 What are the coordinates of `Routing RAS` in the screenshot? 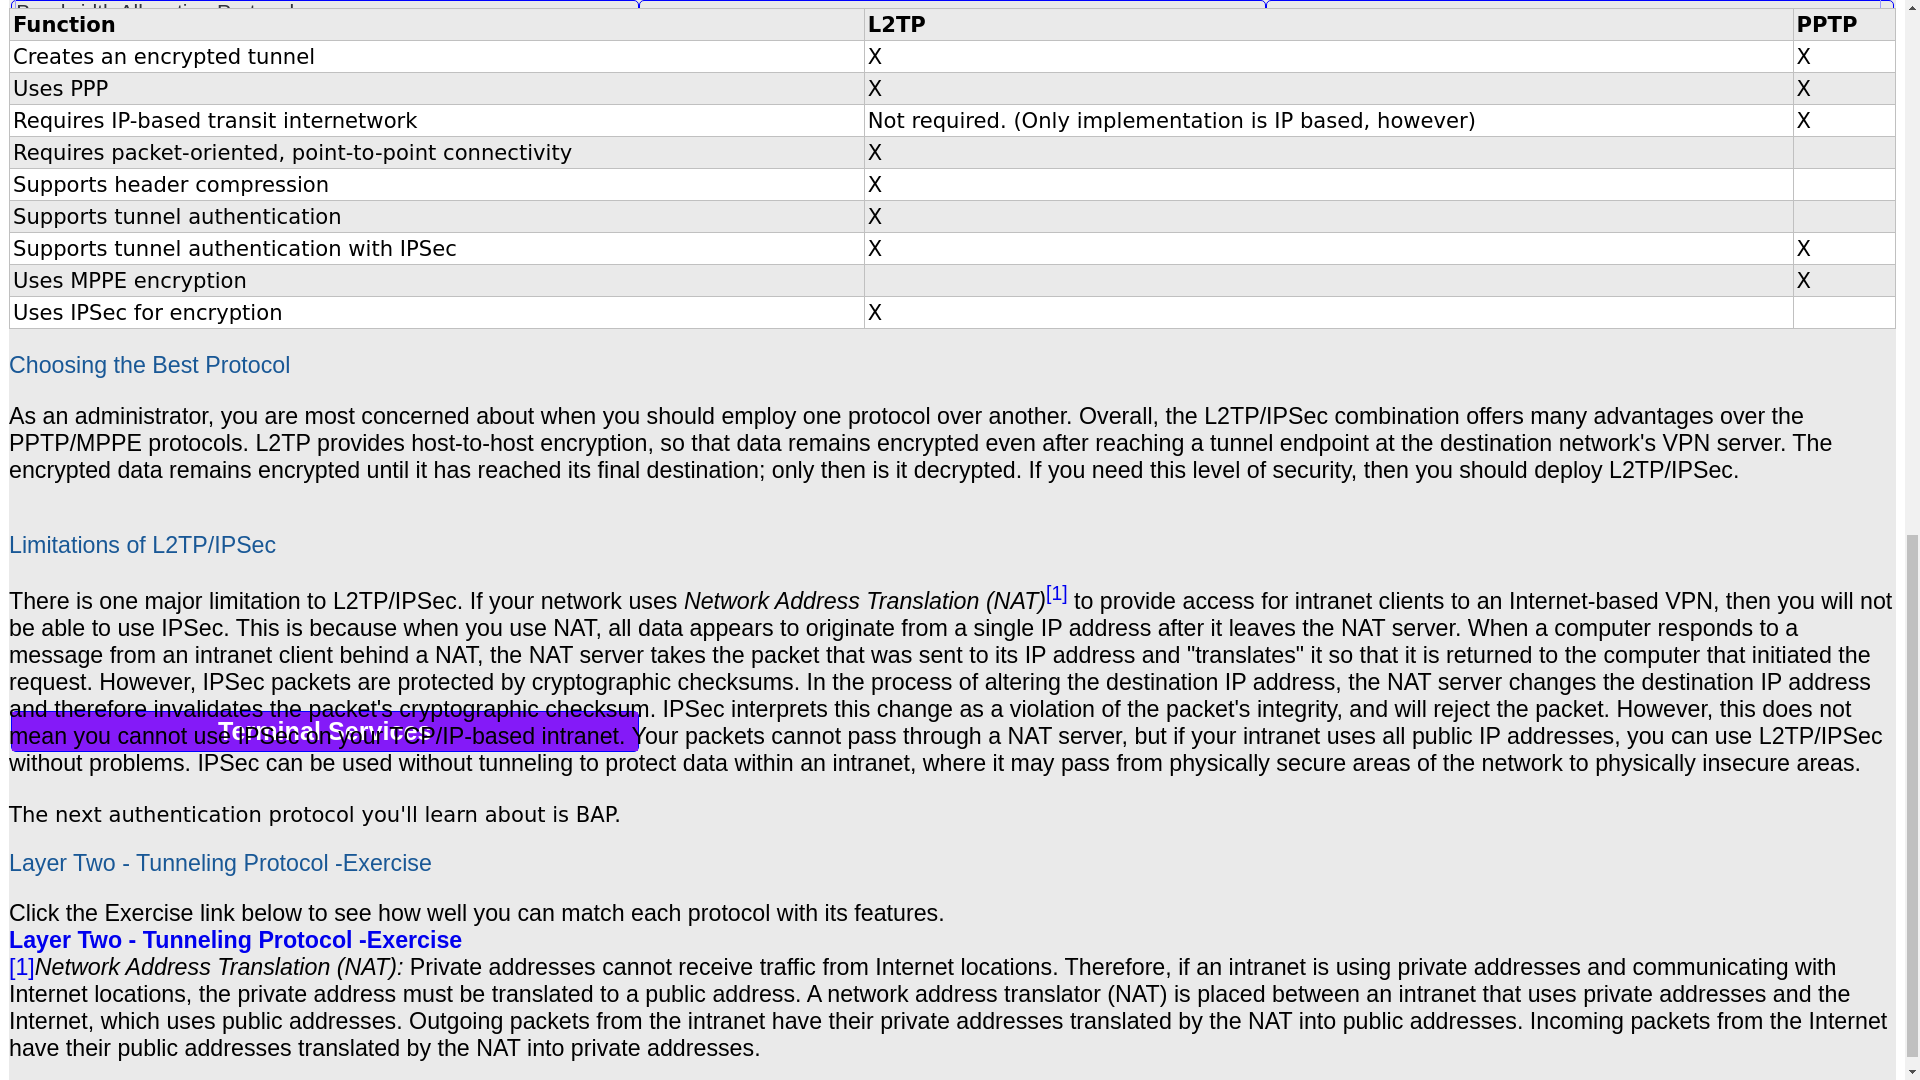 It's located at (947, 62).